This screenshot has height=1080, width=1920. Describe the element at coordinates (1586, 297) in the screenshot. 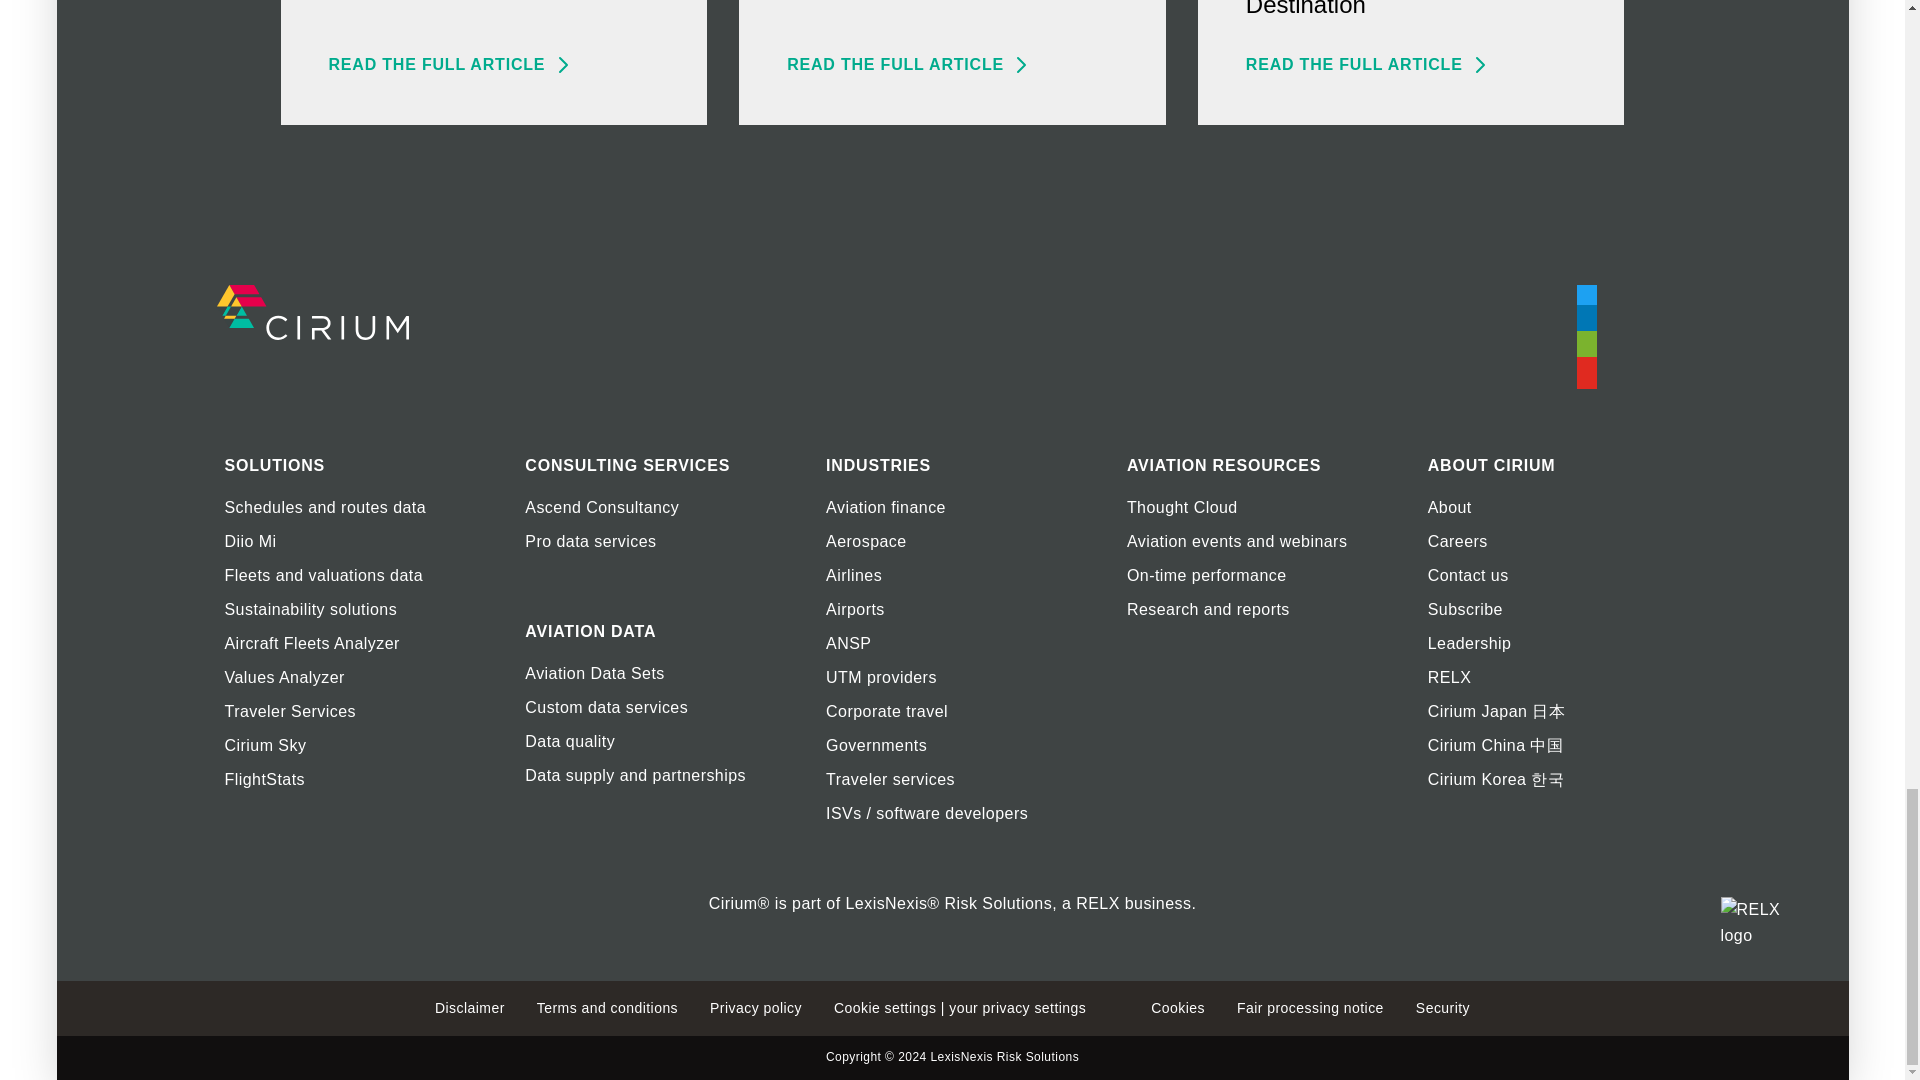

I see `Twitter` at that location.